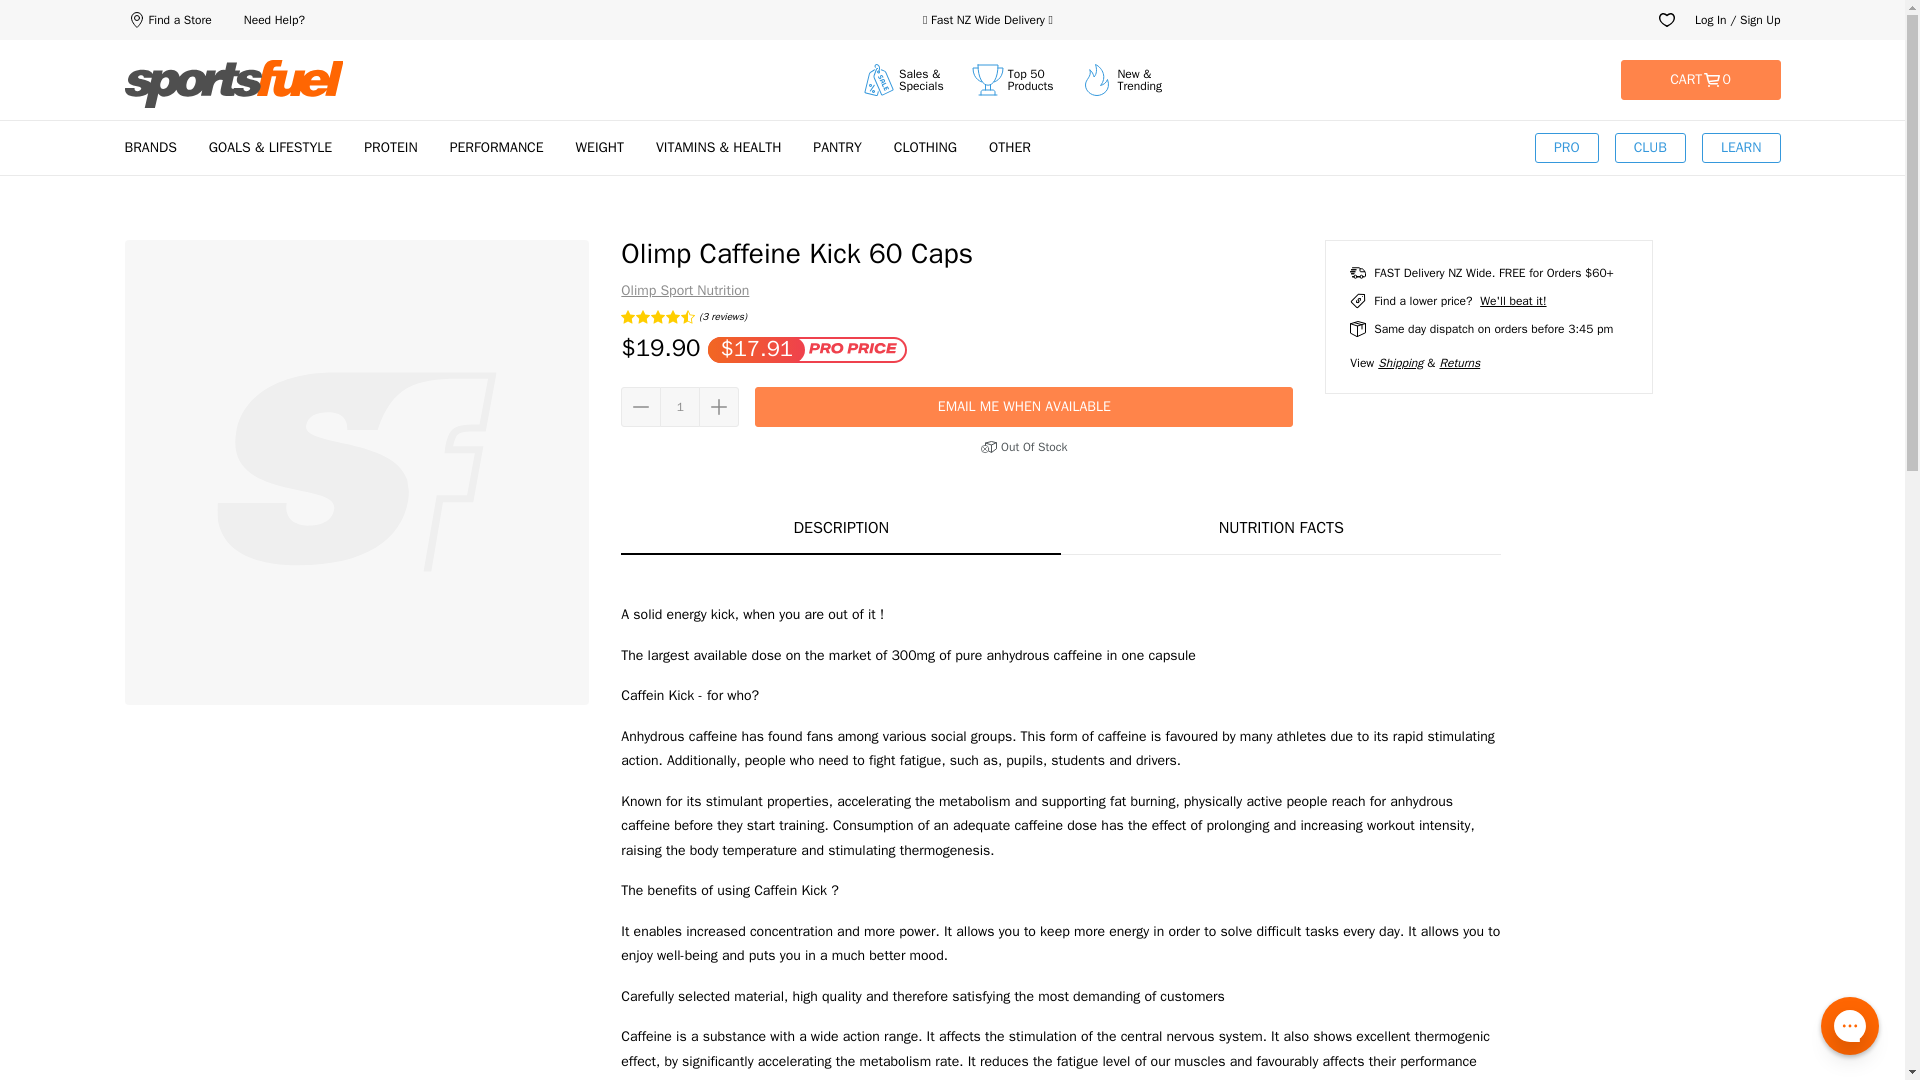 The image size is (1920, 1080). Describe the element at coordinates (683, 316) in the screenshot. I see `Click to see reviews` at that location.